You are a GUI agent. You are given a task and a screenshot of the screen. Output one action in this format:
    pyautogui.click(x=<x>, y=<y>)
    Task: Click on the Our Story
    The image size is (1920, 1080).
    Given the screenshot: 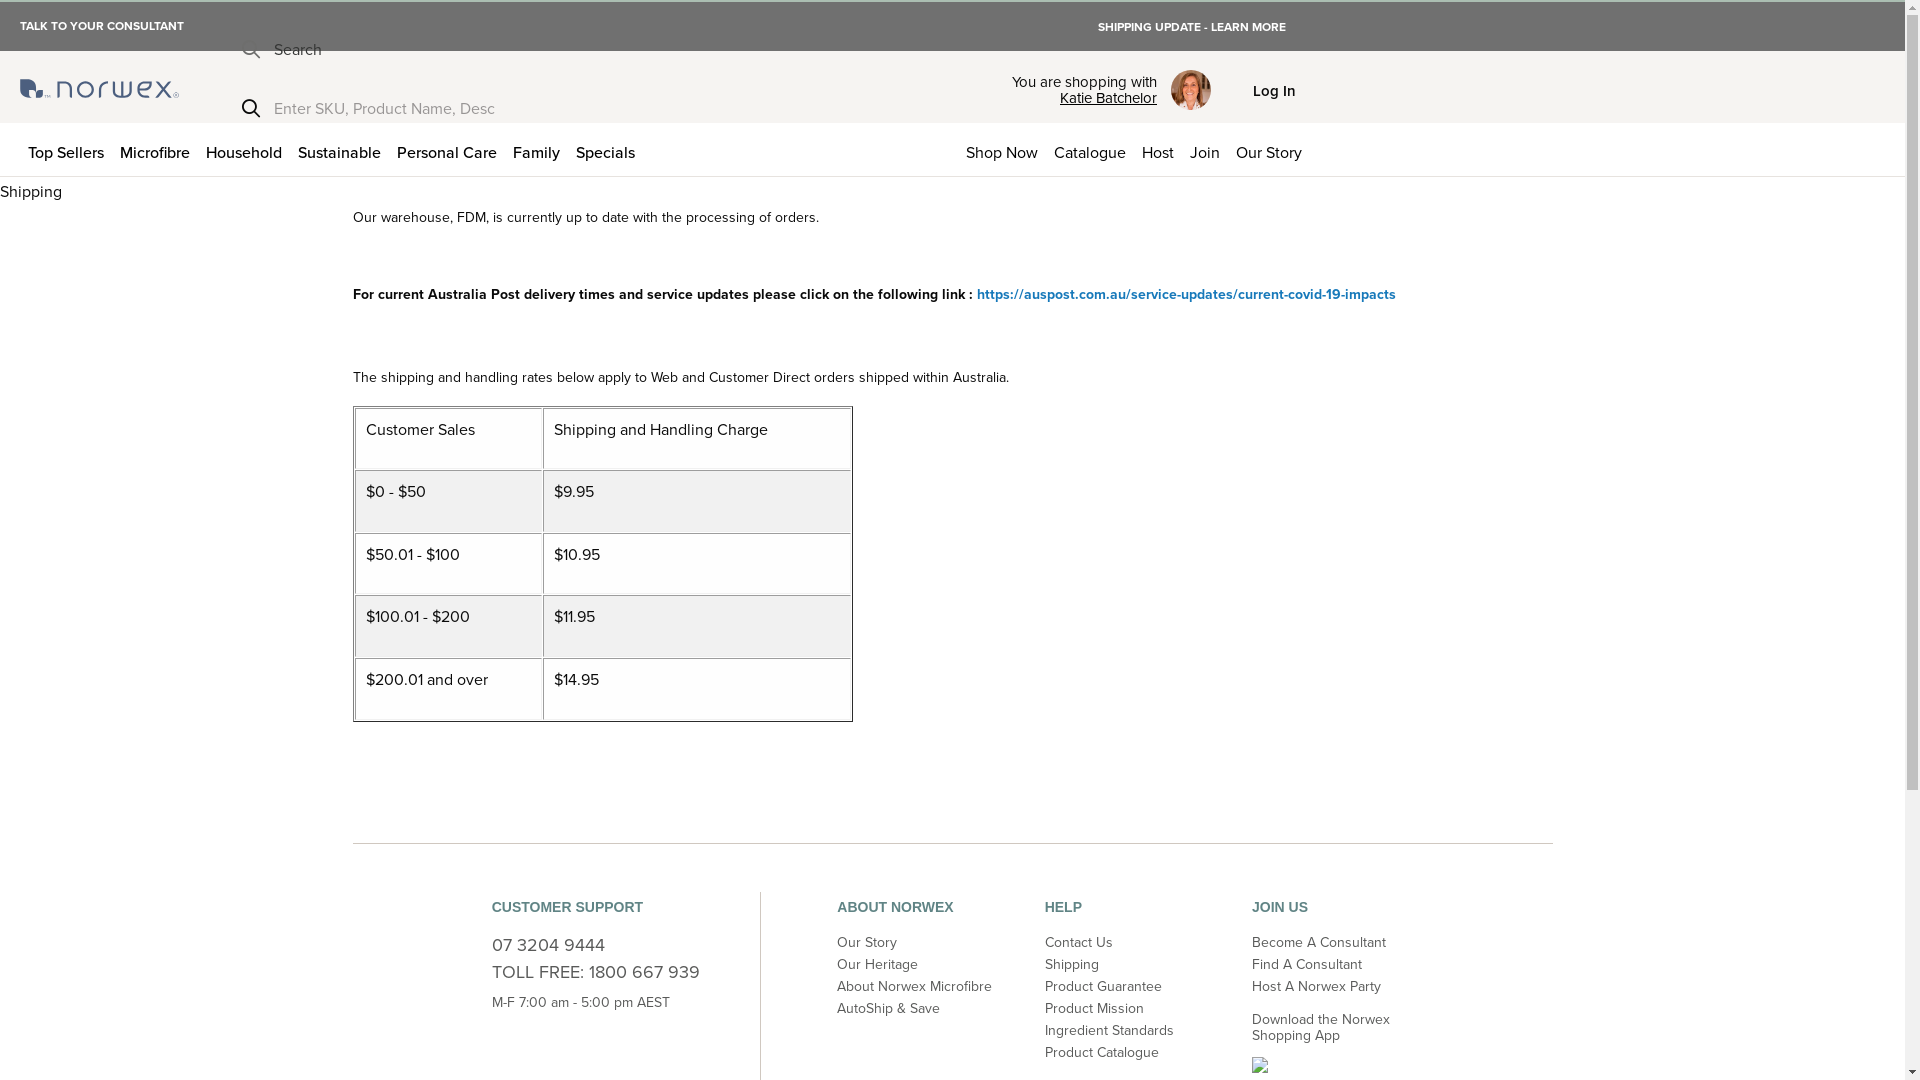 What is the action you would take?
    pyautogui.click(x=1269, y=150)
    